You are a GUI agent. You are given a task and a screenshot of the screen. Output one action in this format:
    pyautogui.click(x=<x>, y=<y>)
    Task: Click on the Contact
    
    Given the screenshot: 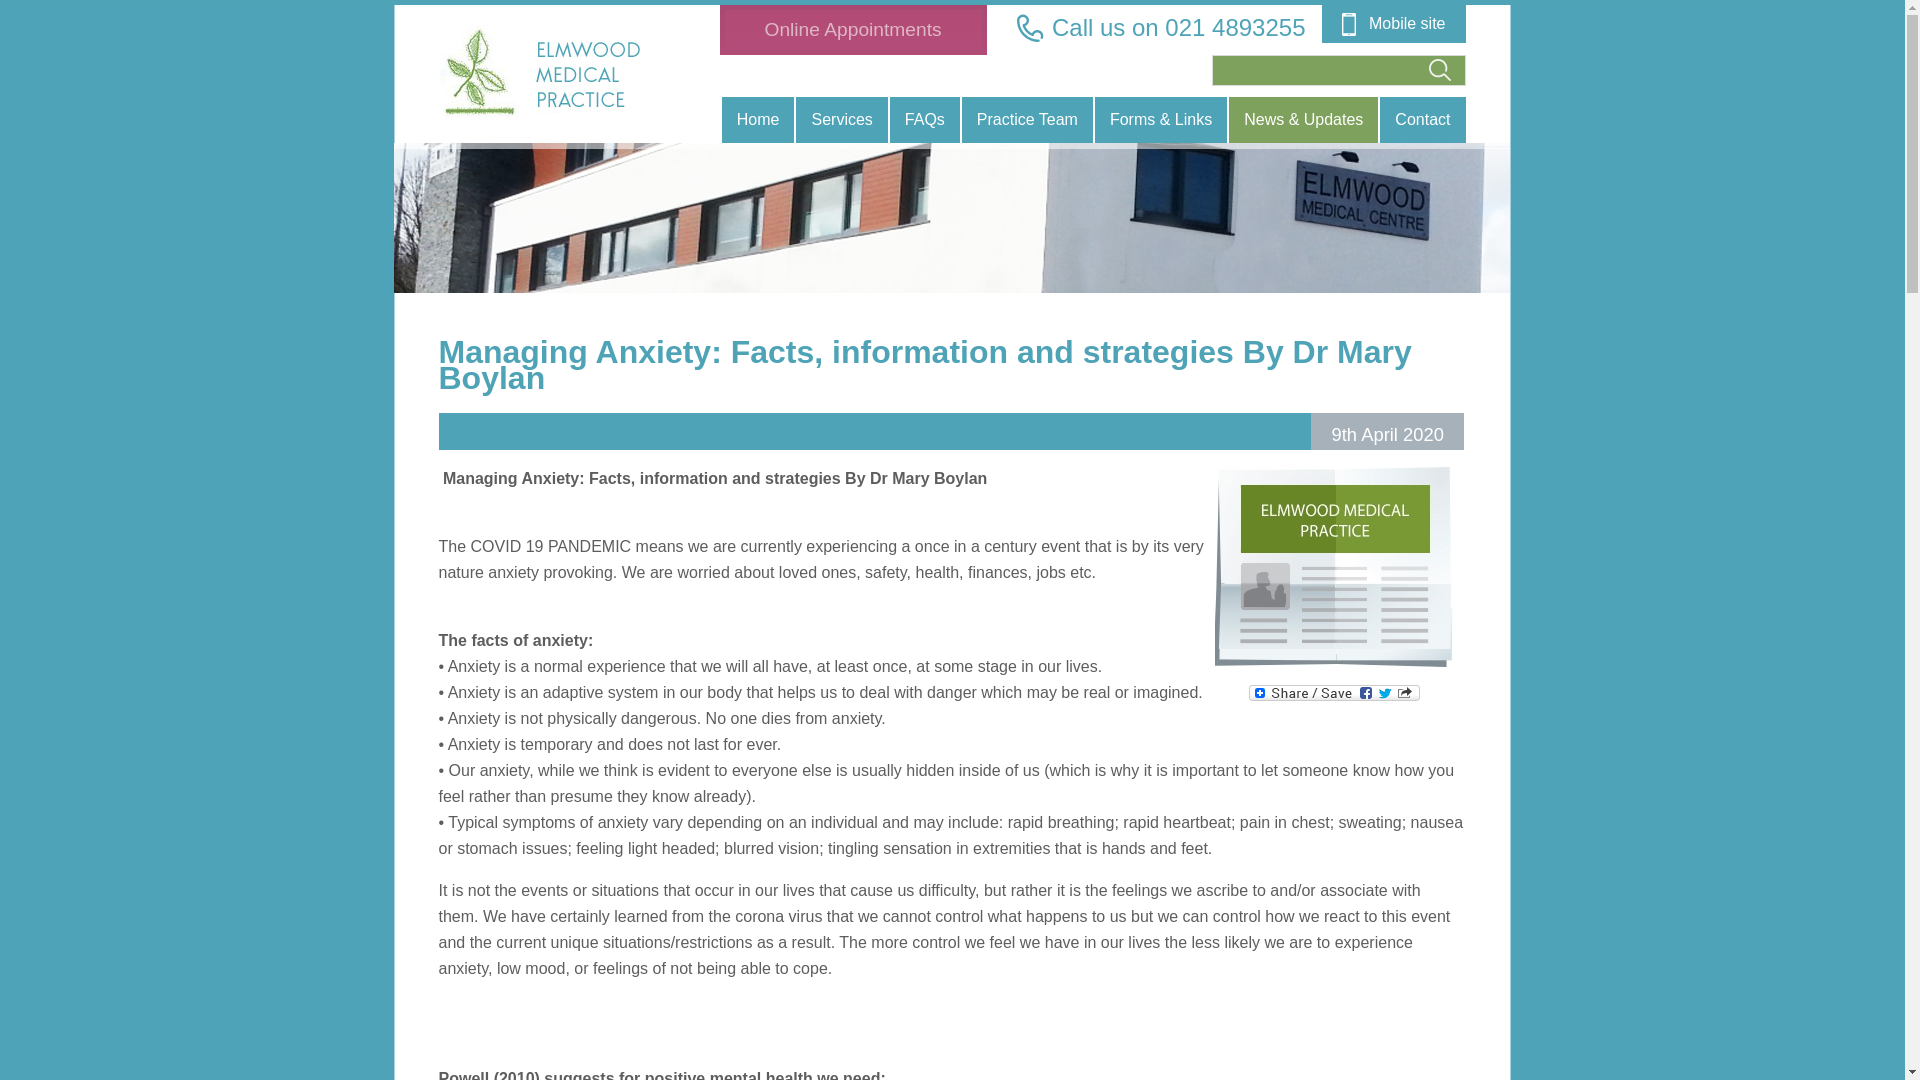 What is the action you would take?
    pyautogui.click(x=1422, y=120)
    